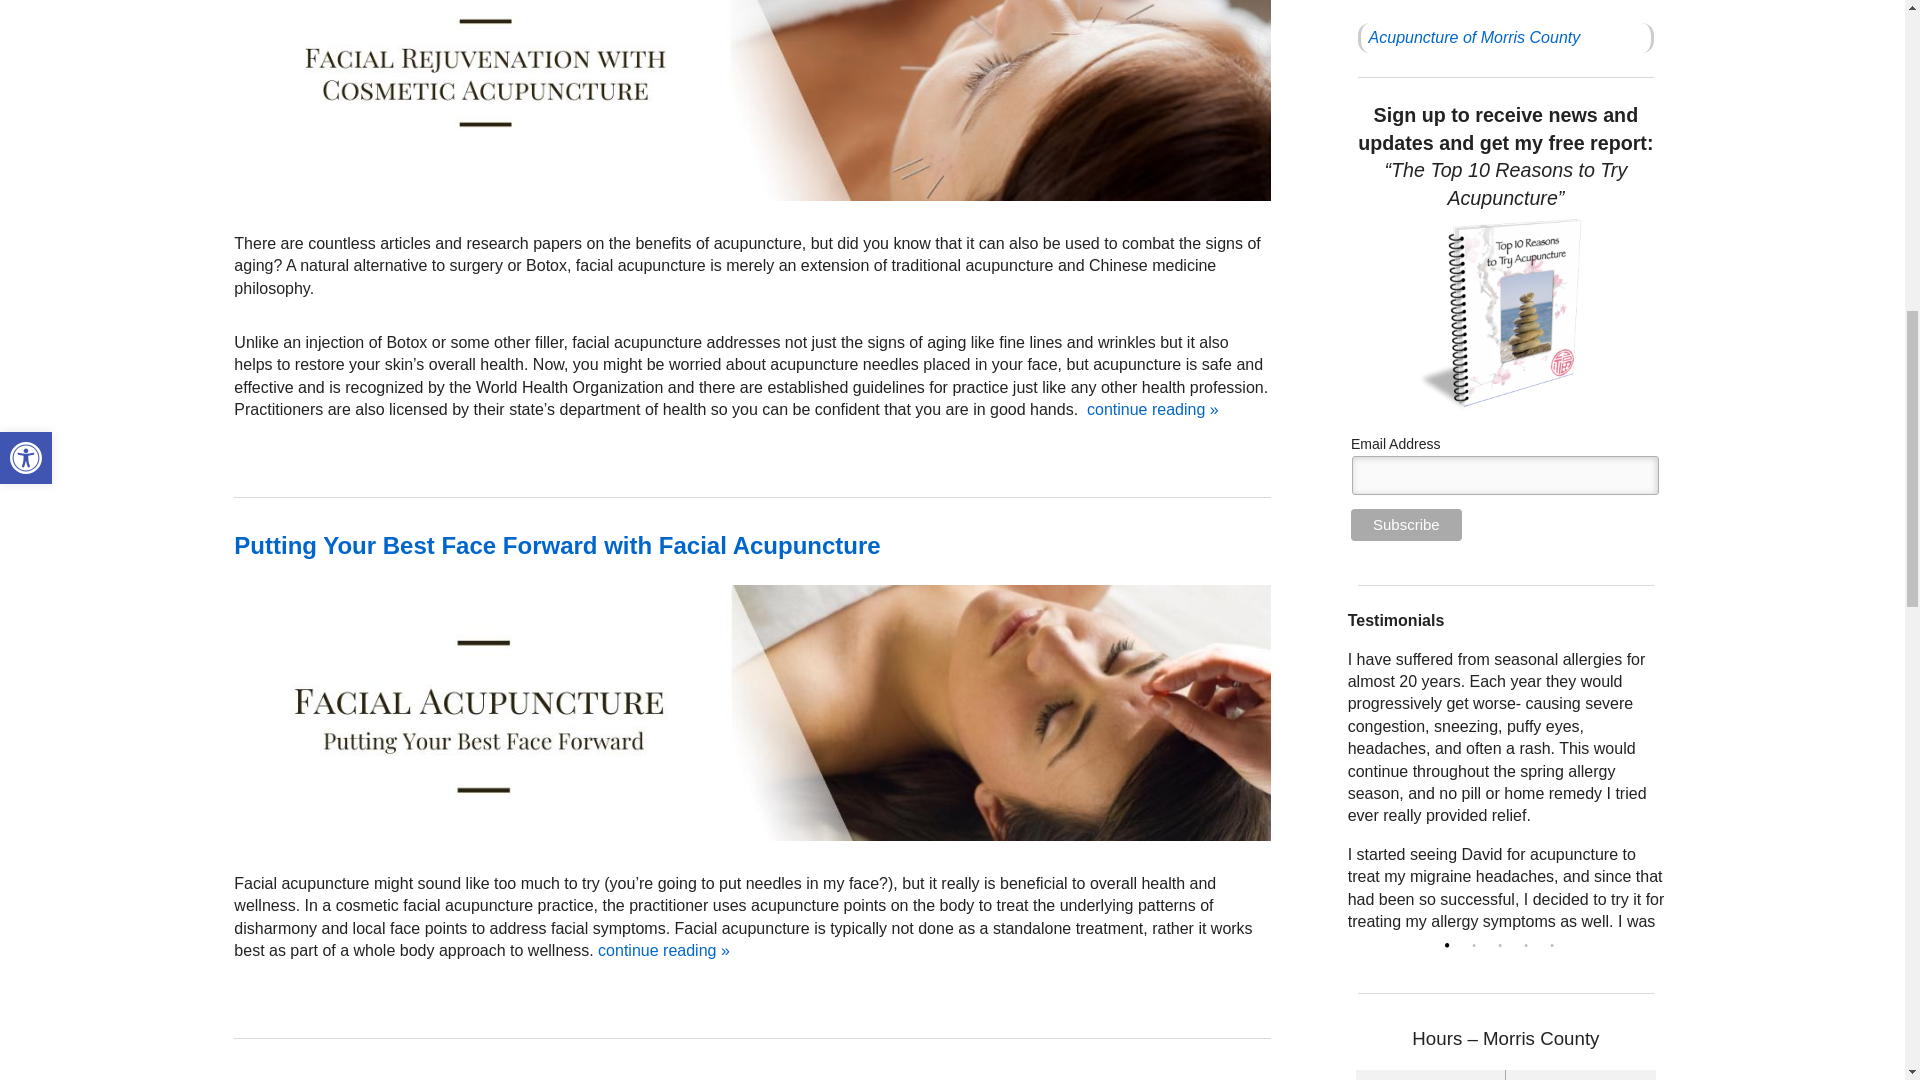 This screenshot has width=1920, height=1080. I want to click on Subscribe, so click(1406, 524).